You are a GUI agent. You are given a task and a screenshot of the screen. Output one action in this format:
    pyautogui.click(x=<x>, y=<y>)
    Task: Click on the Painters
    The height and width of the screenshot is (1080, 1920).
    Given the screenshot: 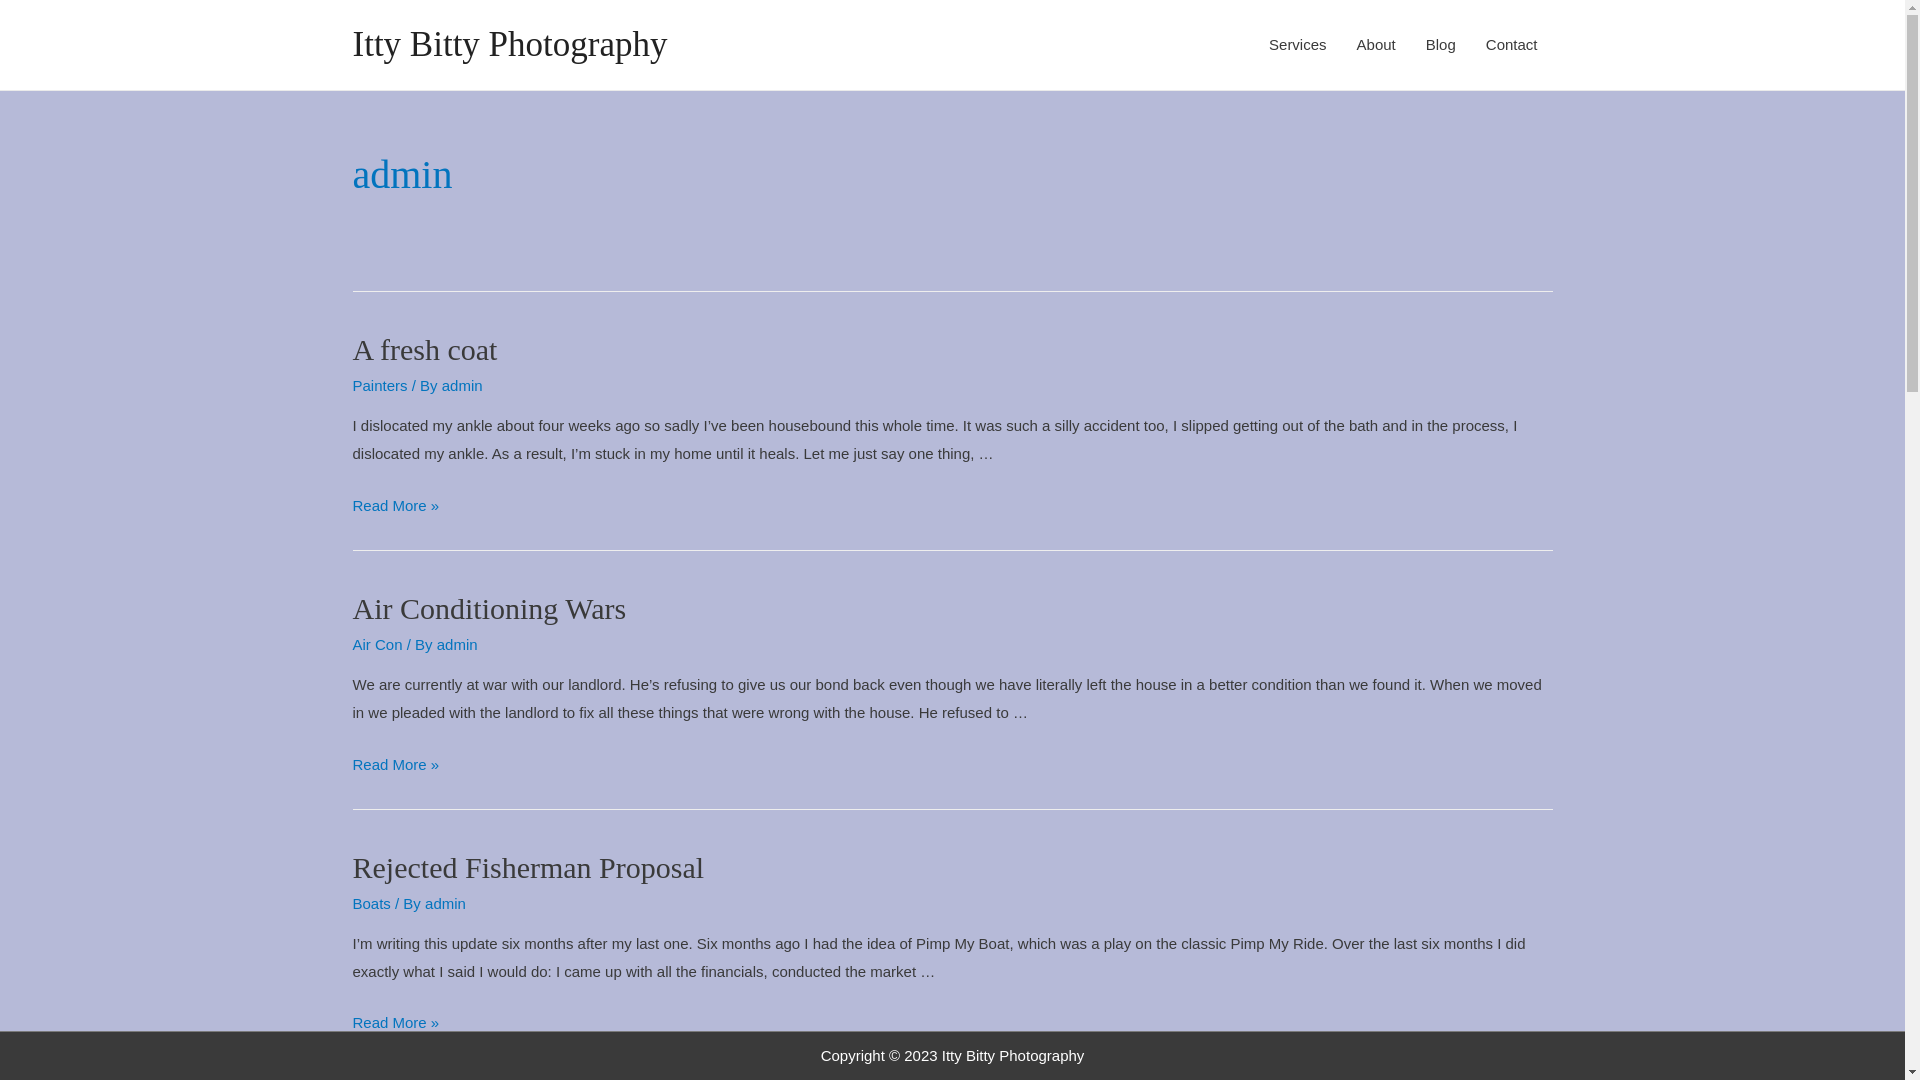 What is the action you would take?
    pyautogui.click(x=380, y=386)
    